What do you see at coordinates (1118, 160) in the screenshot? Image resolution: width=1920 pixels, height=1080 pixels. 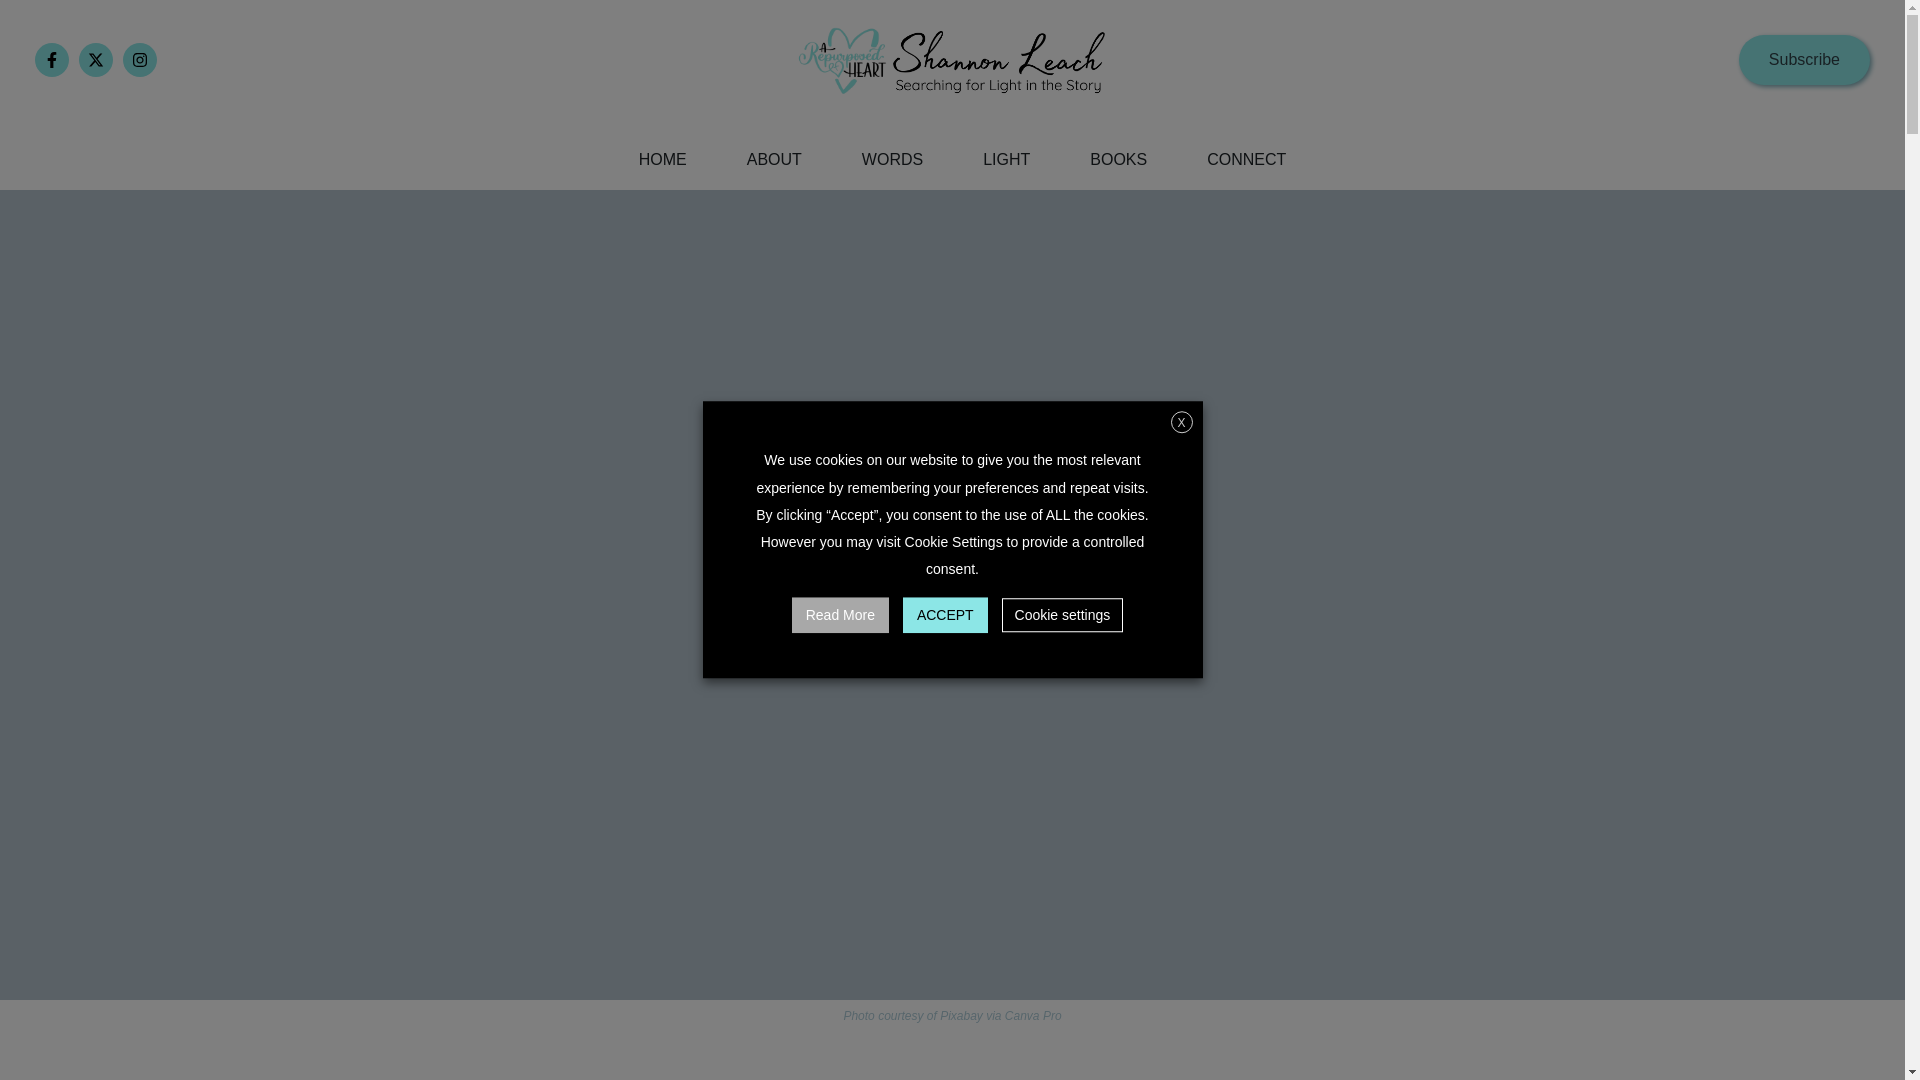 I see `BOOKS` at bounding box center [1118, 160].